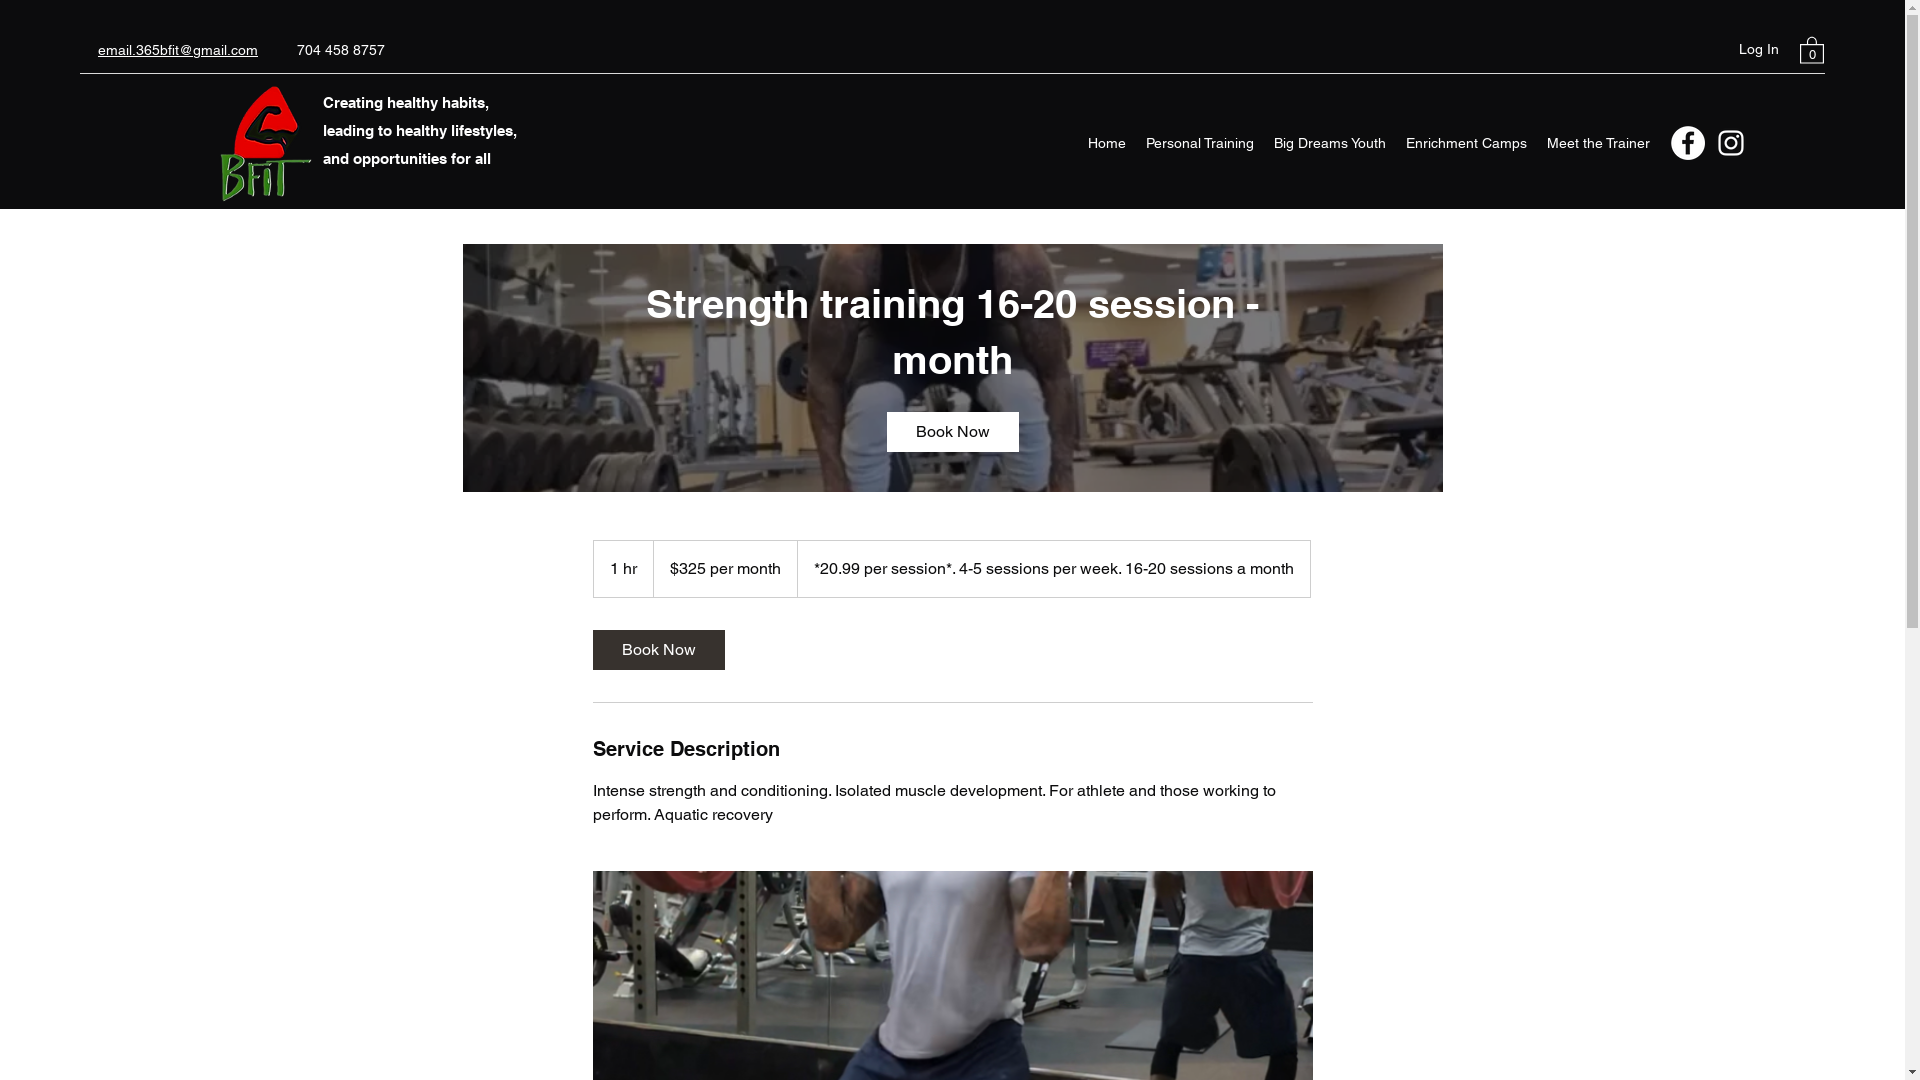 This screenshot has height=1080, width=1920. What do you see at coordinates (1759, 50) in the screenshot?
I see `Log In` at bounding box center [1759, 50].